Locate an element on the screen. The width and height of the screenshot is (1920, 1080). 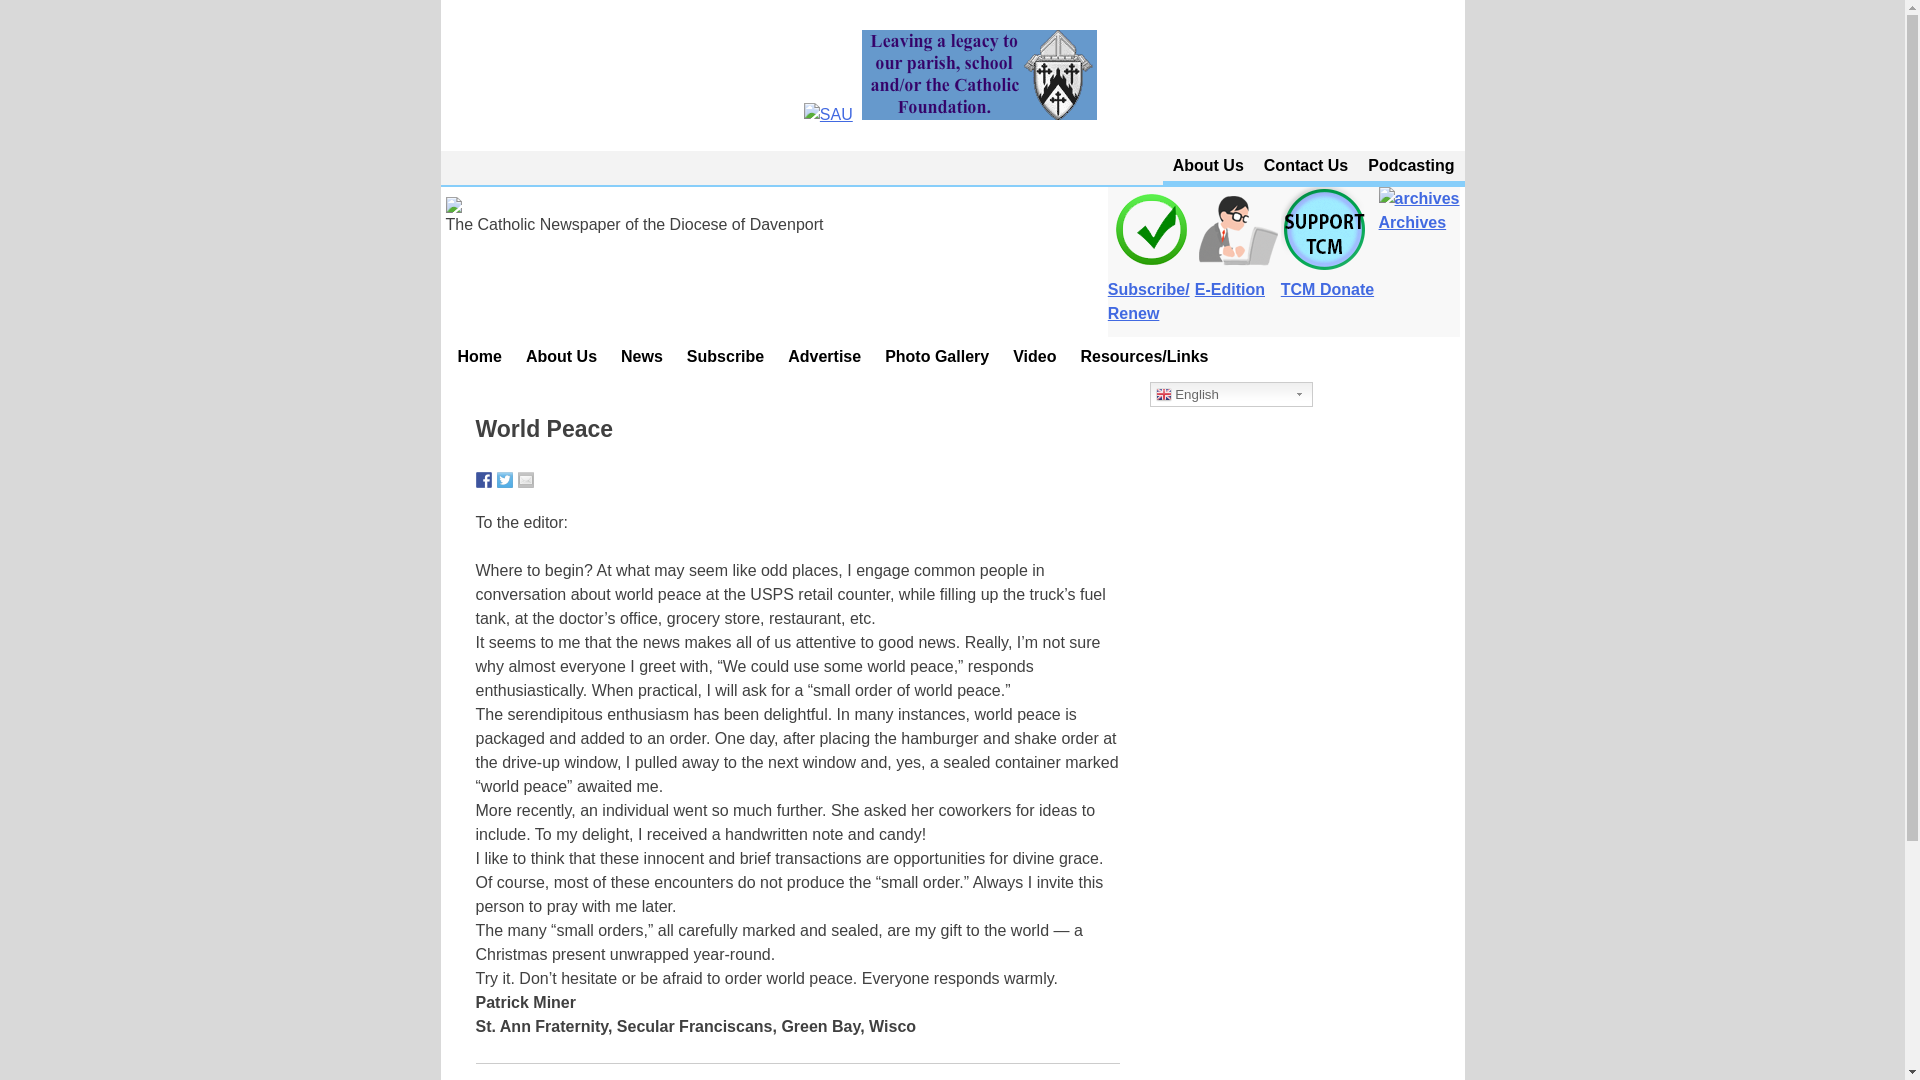
Advertise is located at coordinates (824, 356).